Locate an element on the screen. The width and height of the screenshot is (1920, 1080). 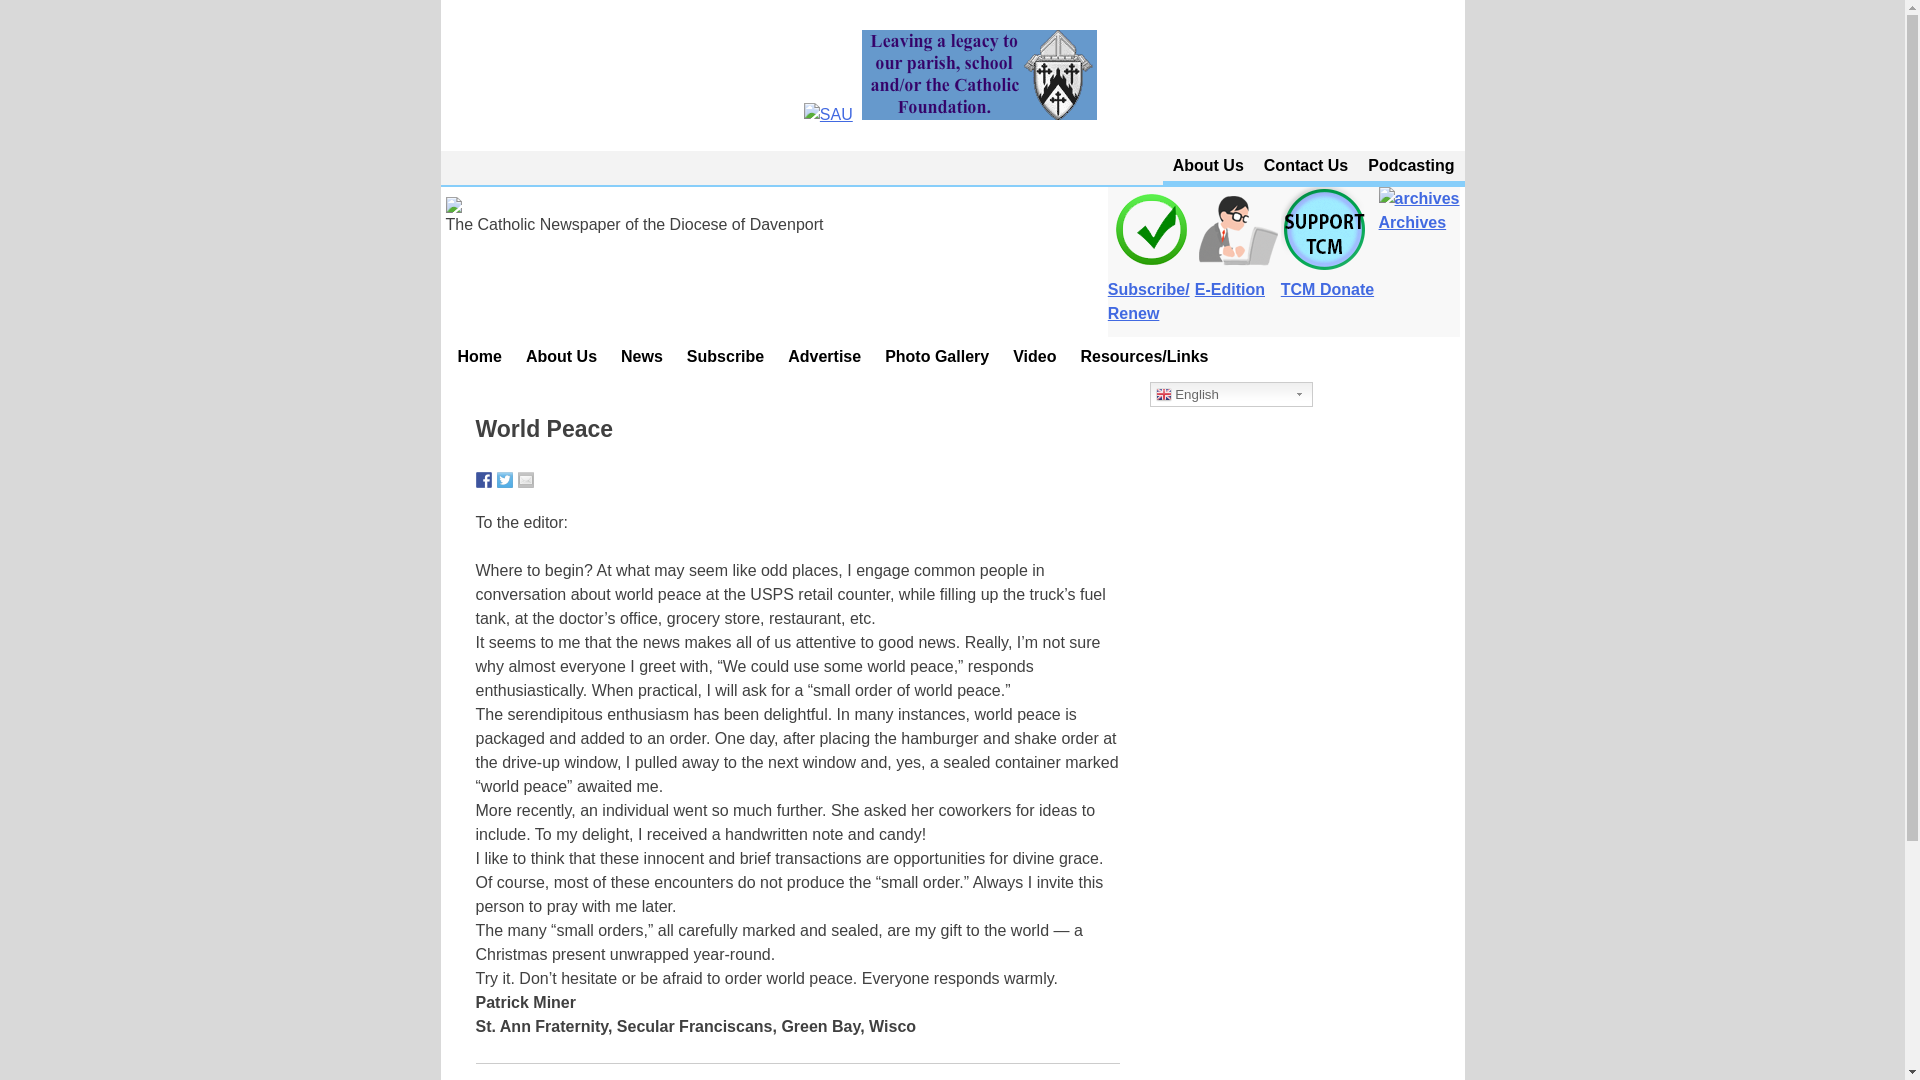
Advertise is located at coordinates (824, 356).